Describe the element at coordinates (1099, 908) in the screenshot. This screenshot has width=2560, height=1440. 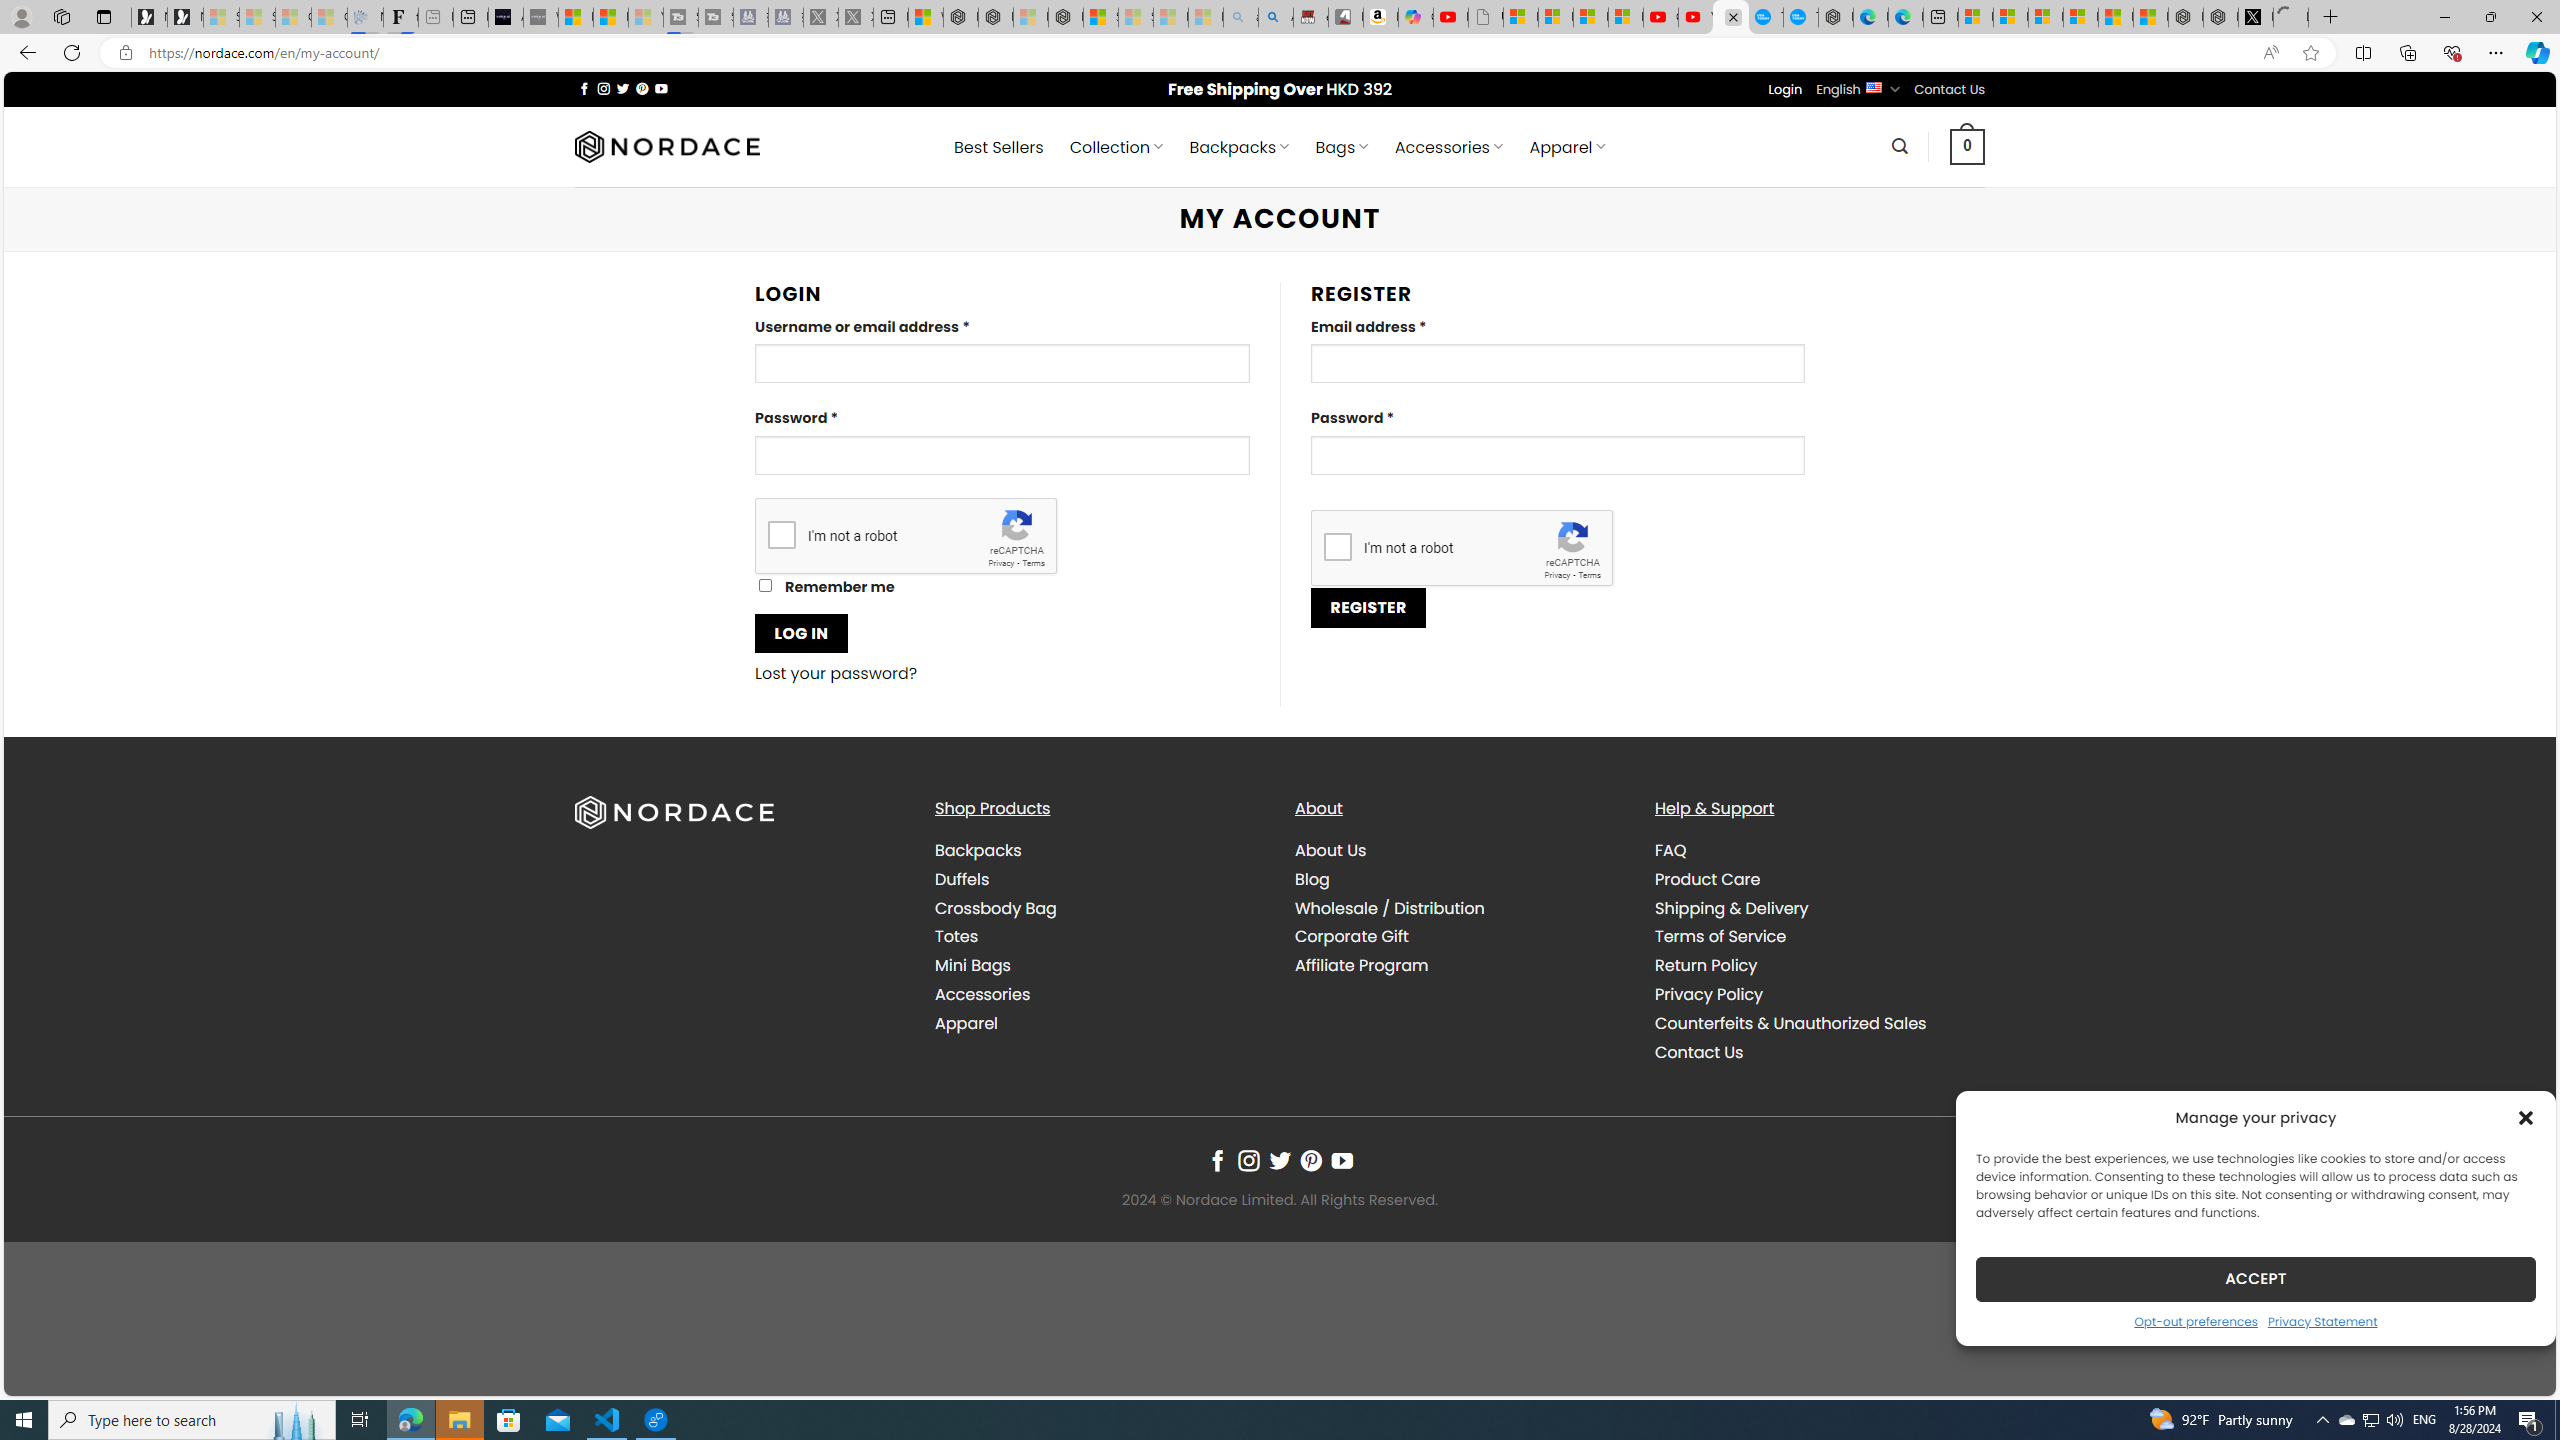
I see `Crossbody Bag` at that location.